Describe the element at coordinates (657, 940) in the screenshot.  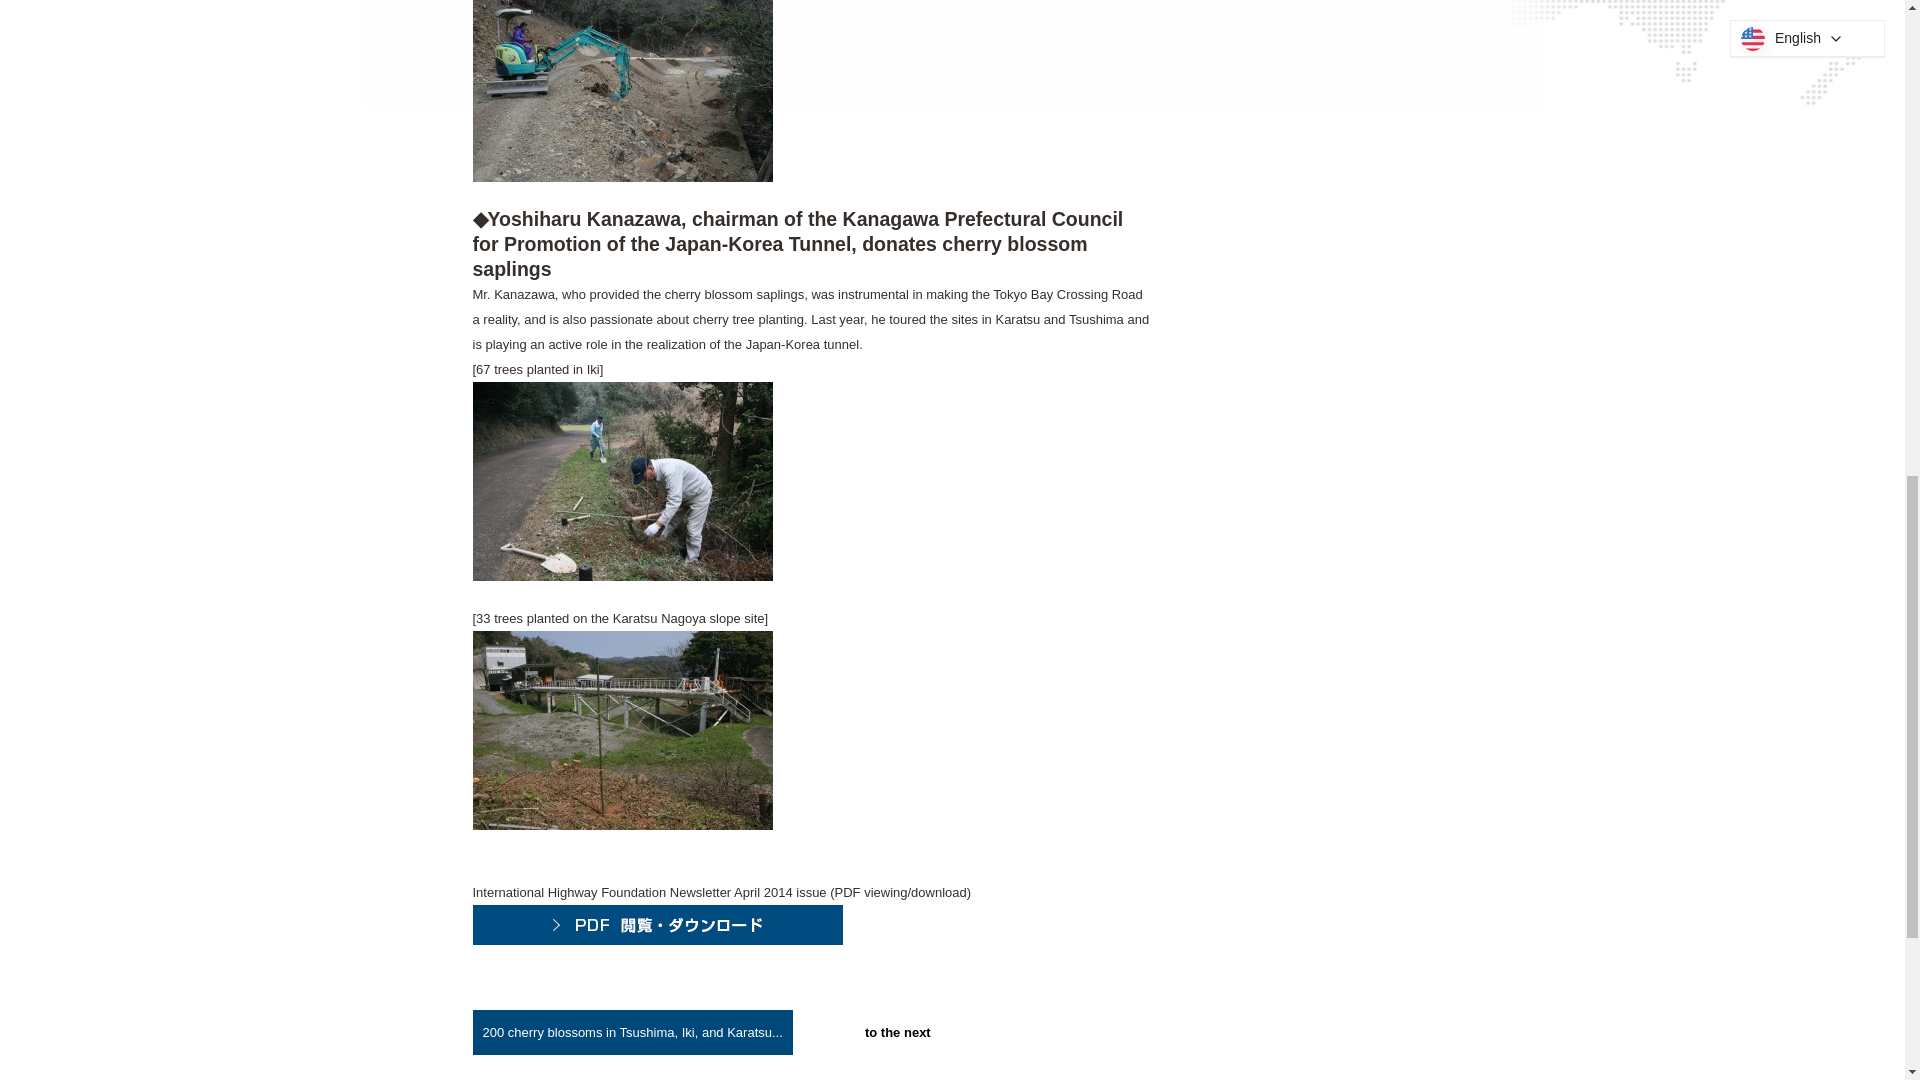
I see `International Highway Foundation Newsletter April 2014 issue` at that location.